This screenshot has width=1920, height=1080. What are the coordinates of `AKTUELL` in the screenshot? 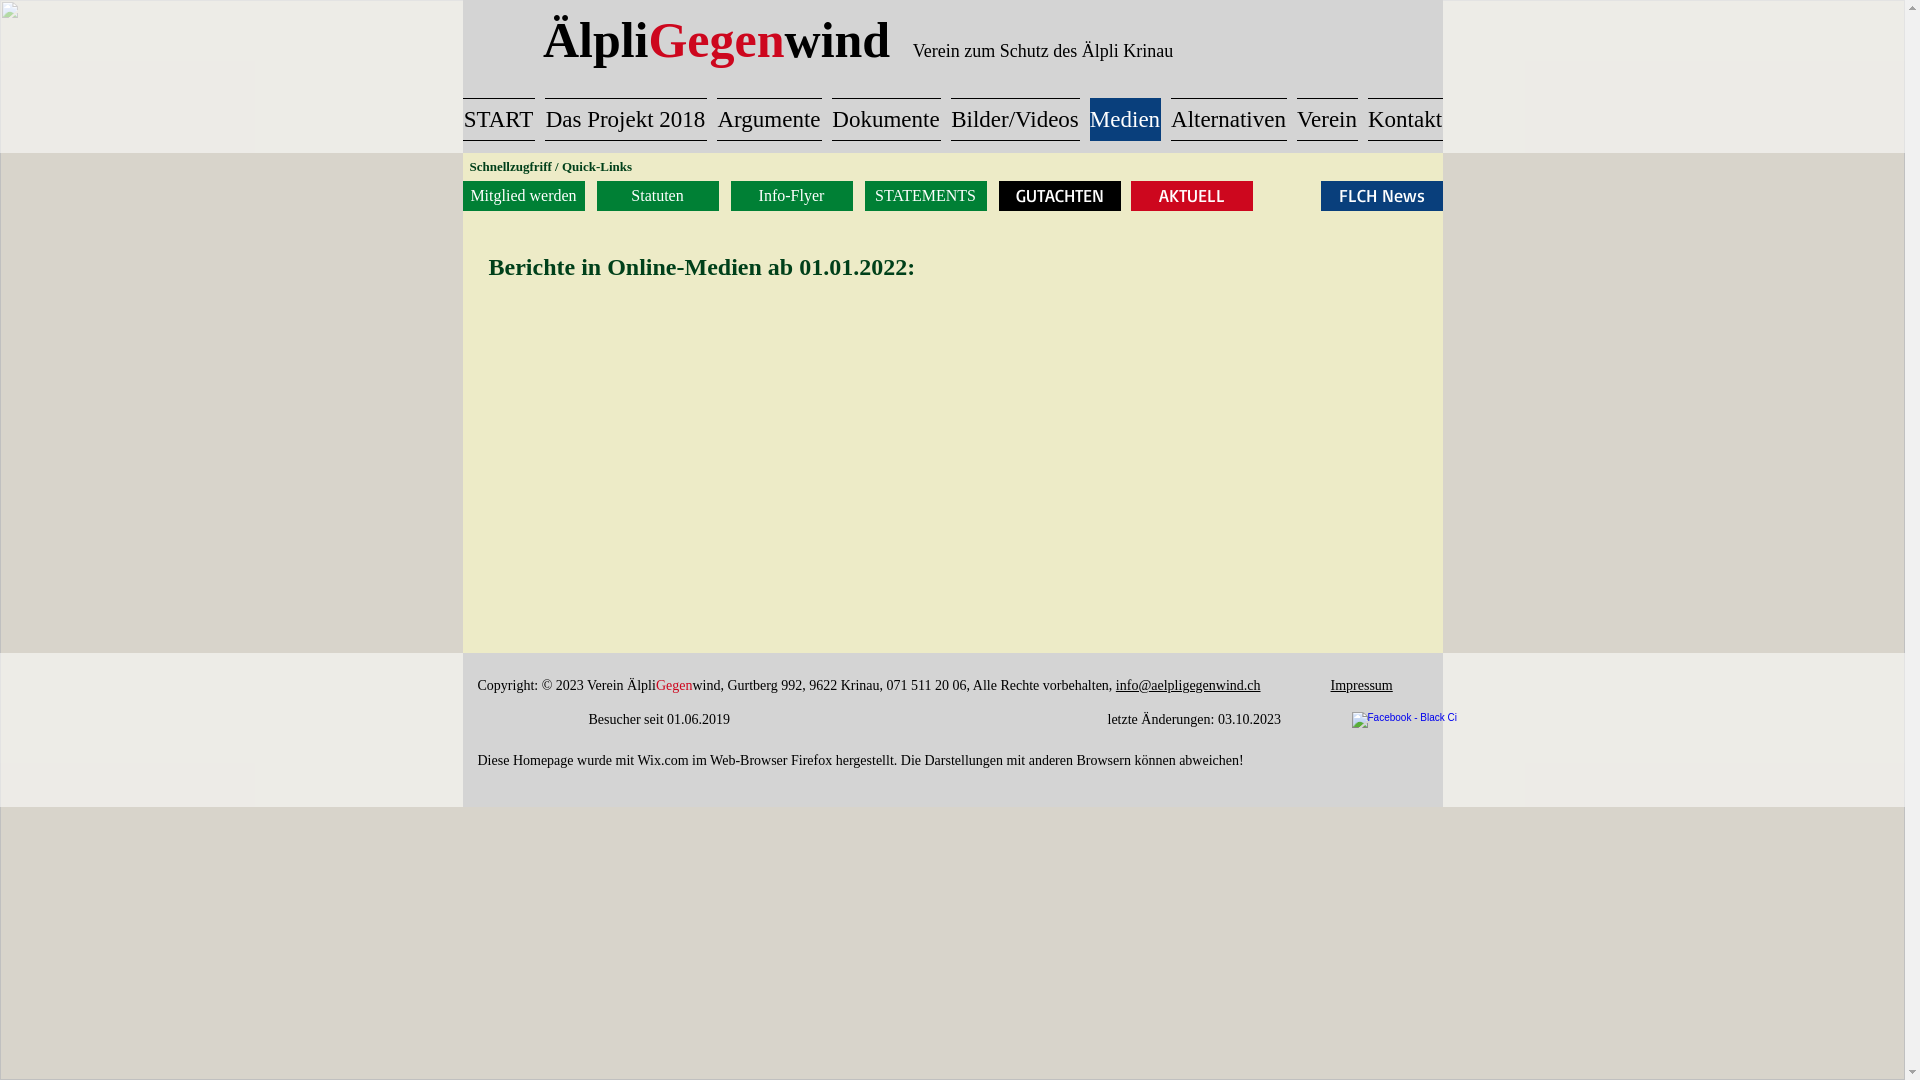 It's located at (1191, 196).